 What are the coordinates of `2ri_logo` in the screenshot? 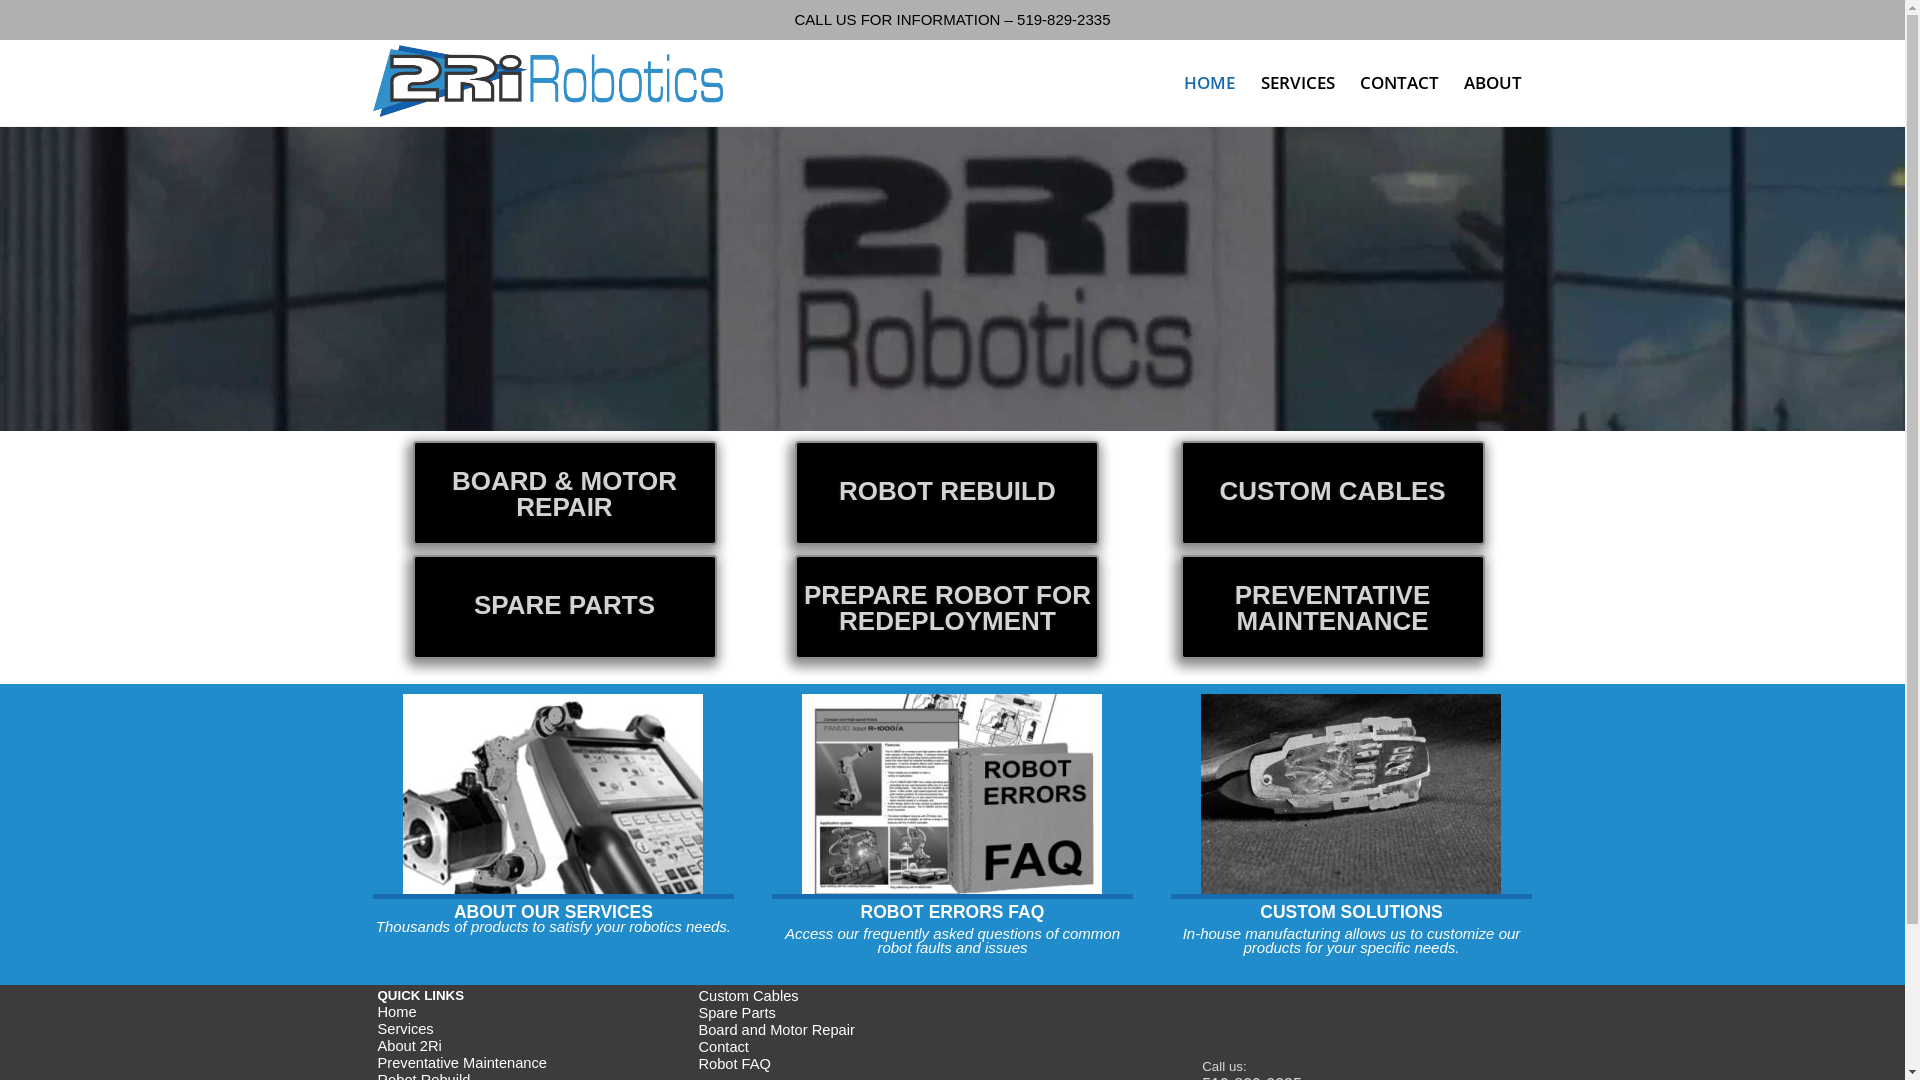 It's located at (547, 81).